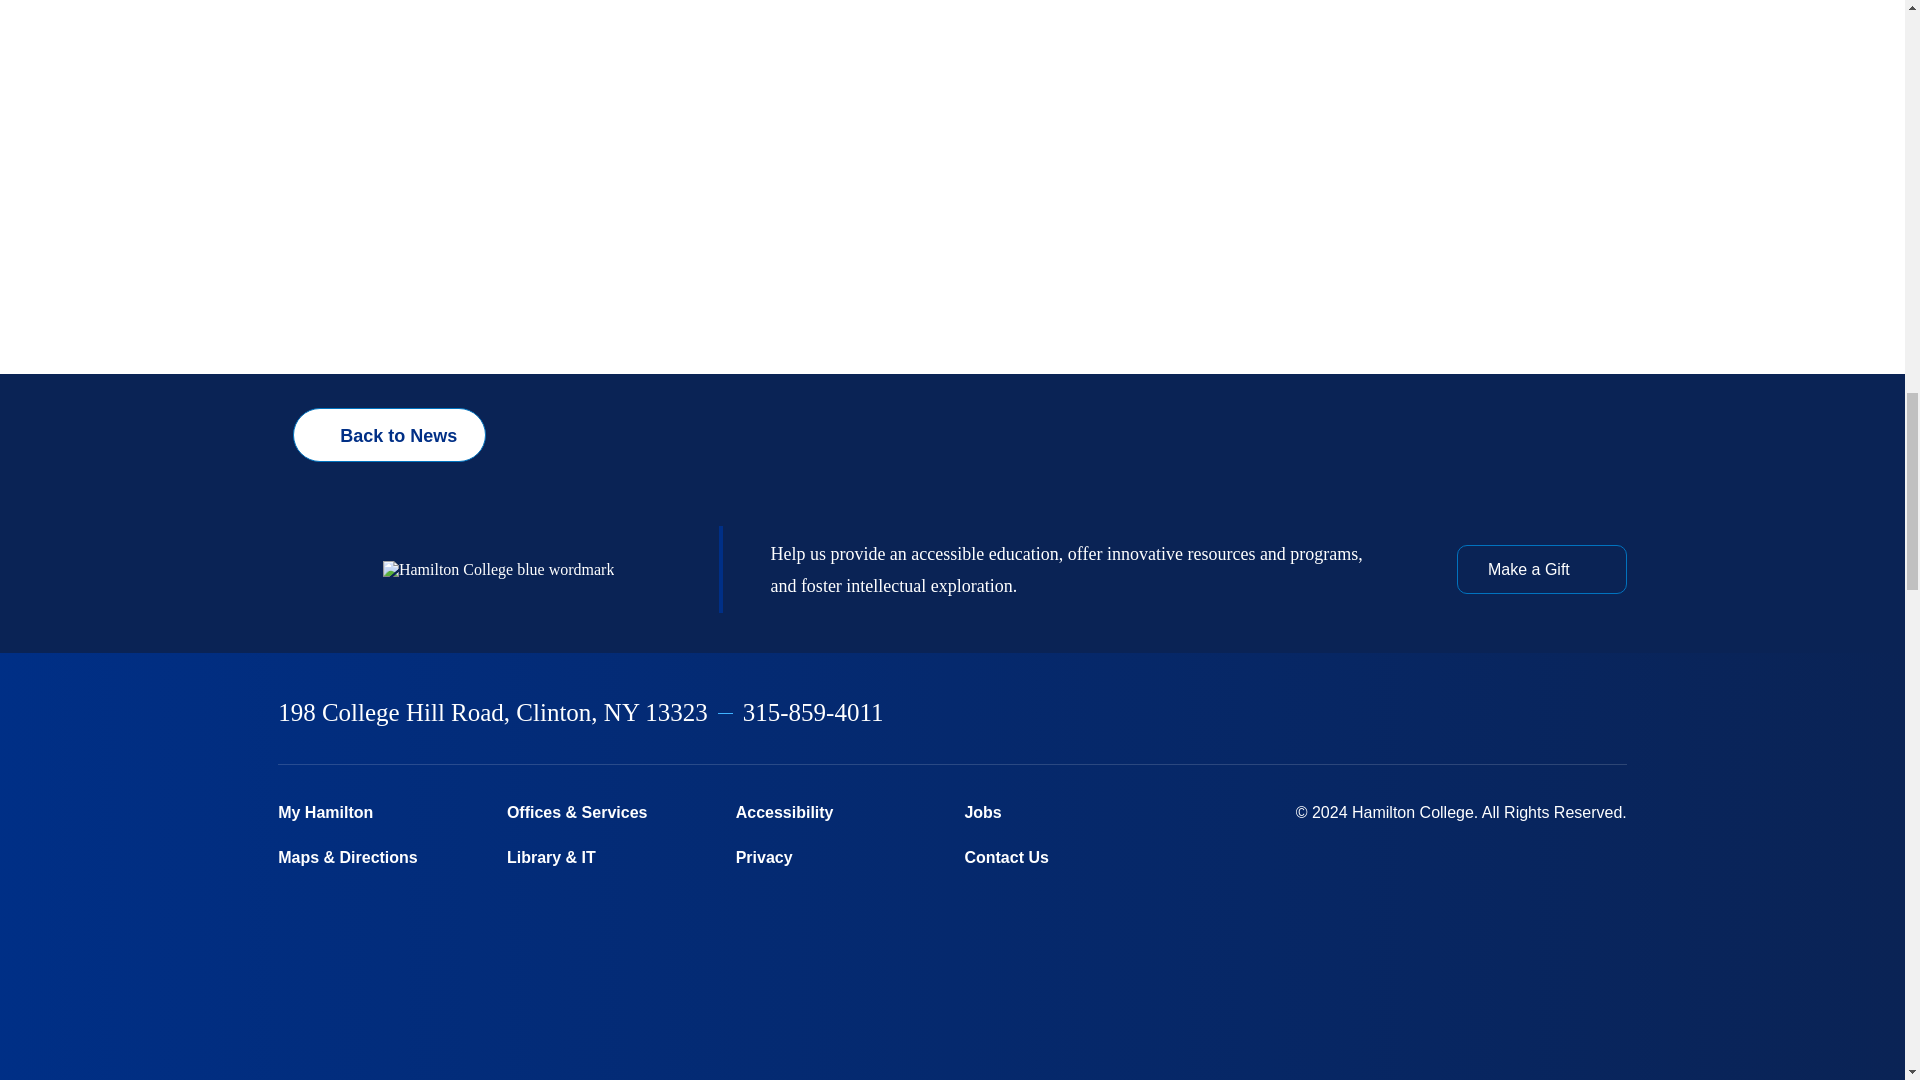 The image size is (1920, 1080). Describe the element at coordinates (389, 435) in the screenshot. I see `Back to News` at that location.